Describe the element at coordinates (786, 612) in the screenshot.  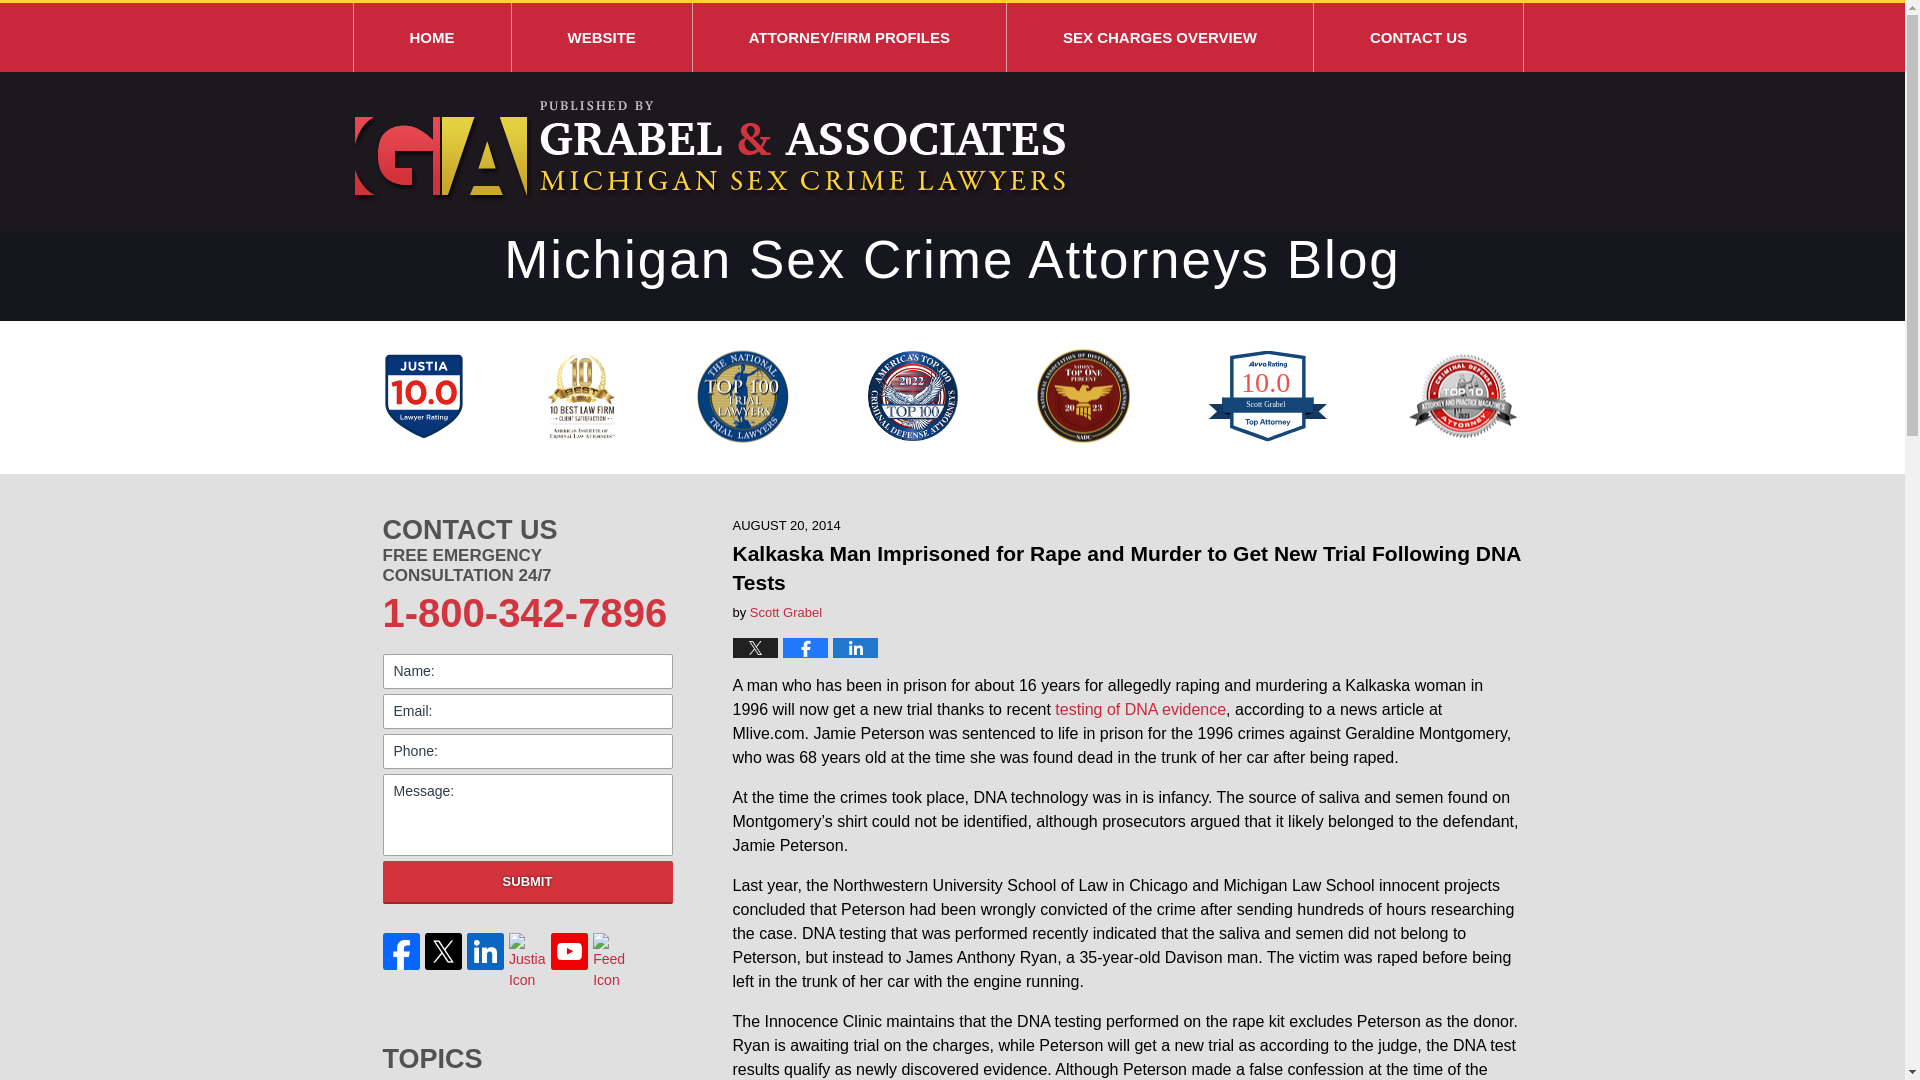
I see `Scott Grabel` at that location.